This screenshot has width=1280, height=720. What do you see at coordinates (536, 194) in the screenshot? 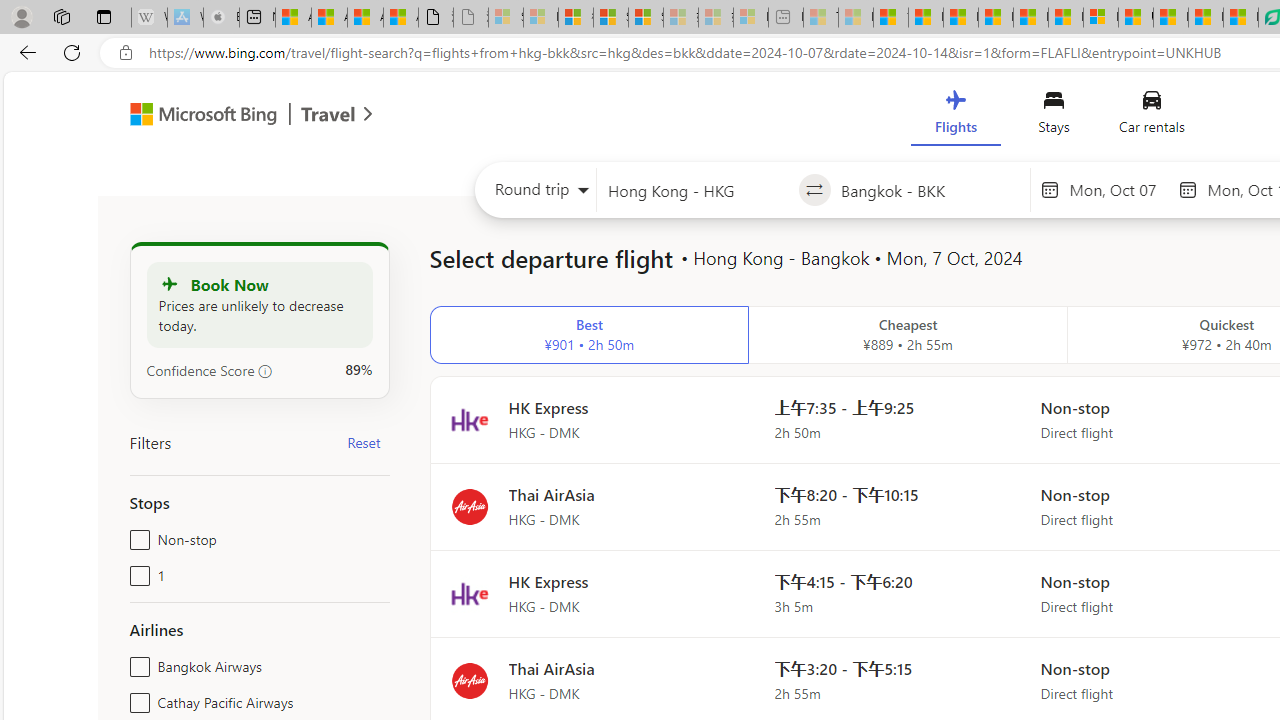
I see `Select trip type` at bounding box center [536, 194].